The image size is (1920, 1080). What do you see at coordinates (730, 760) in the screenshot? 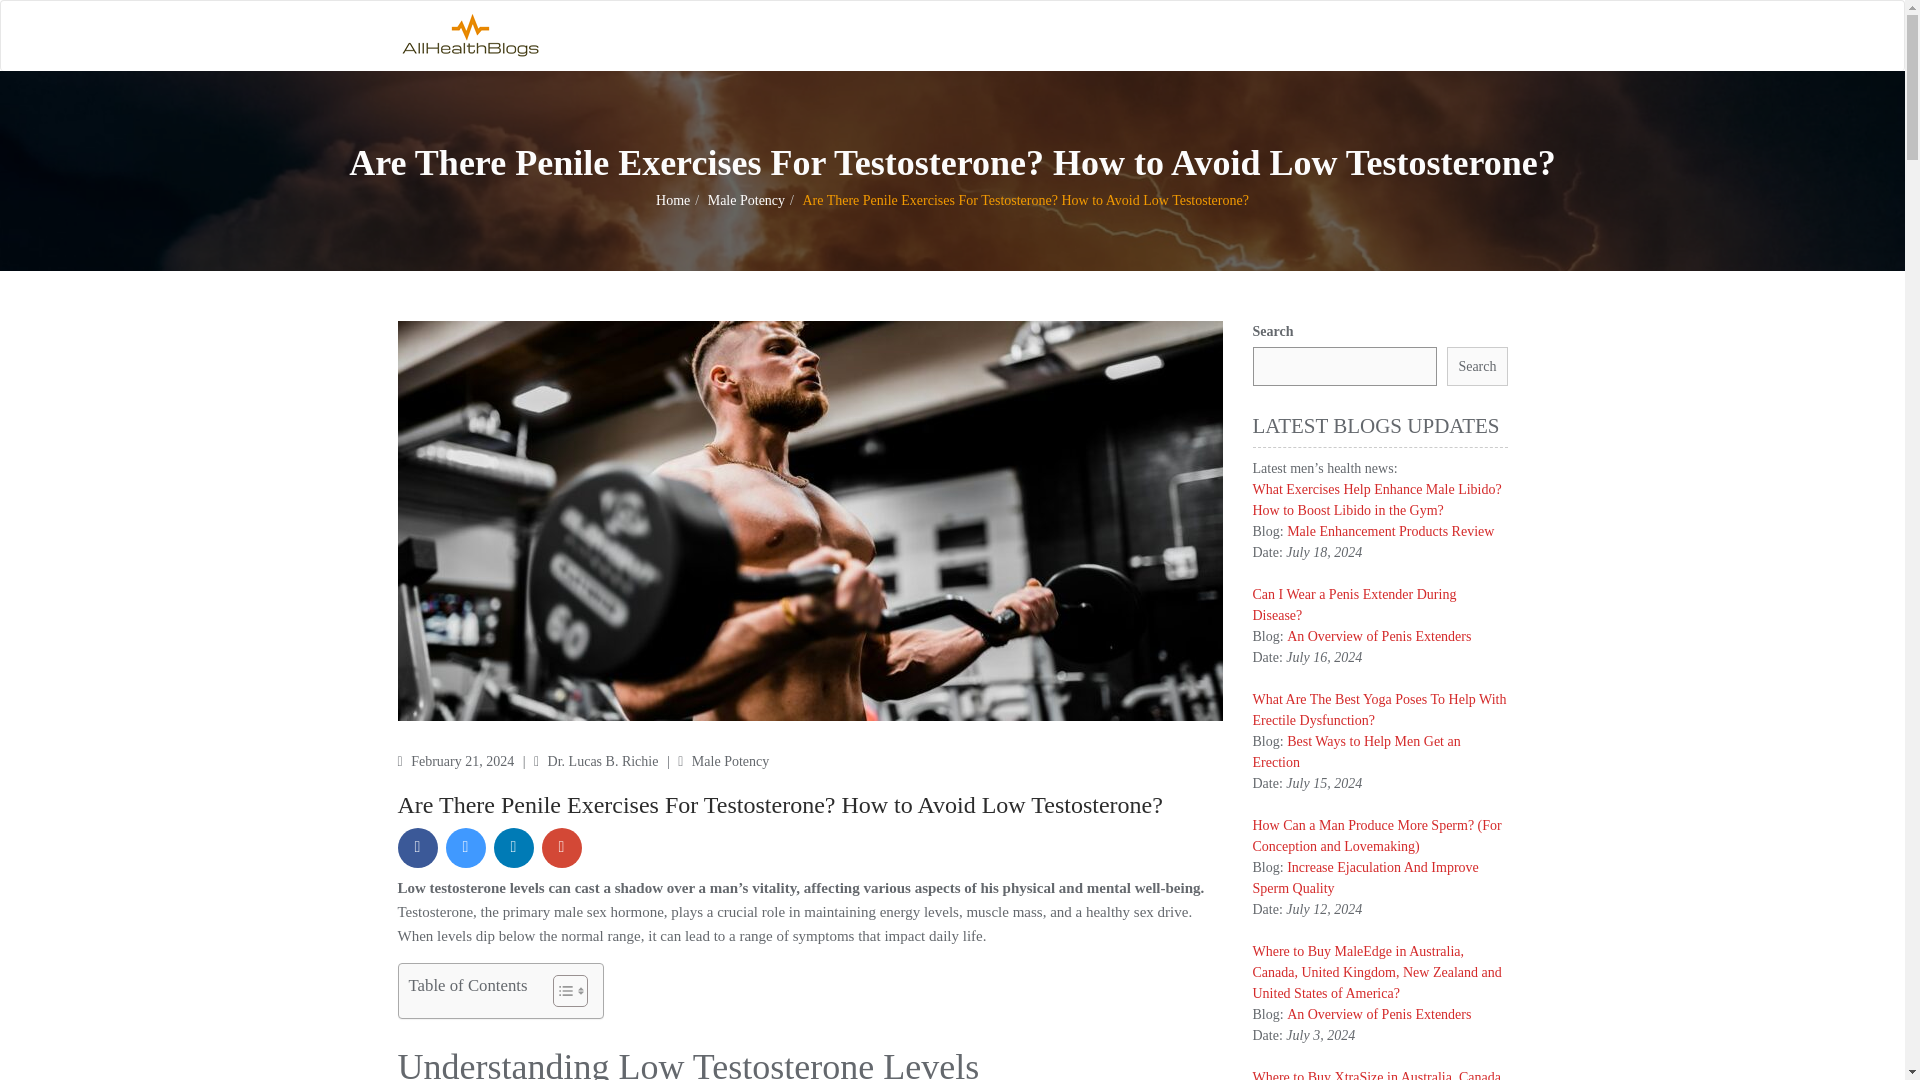
I see `Male Potency` at bounding box center [730, 760].